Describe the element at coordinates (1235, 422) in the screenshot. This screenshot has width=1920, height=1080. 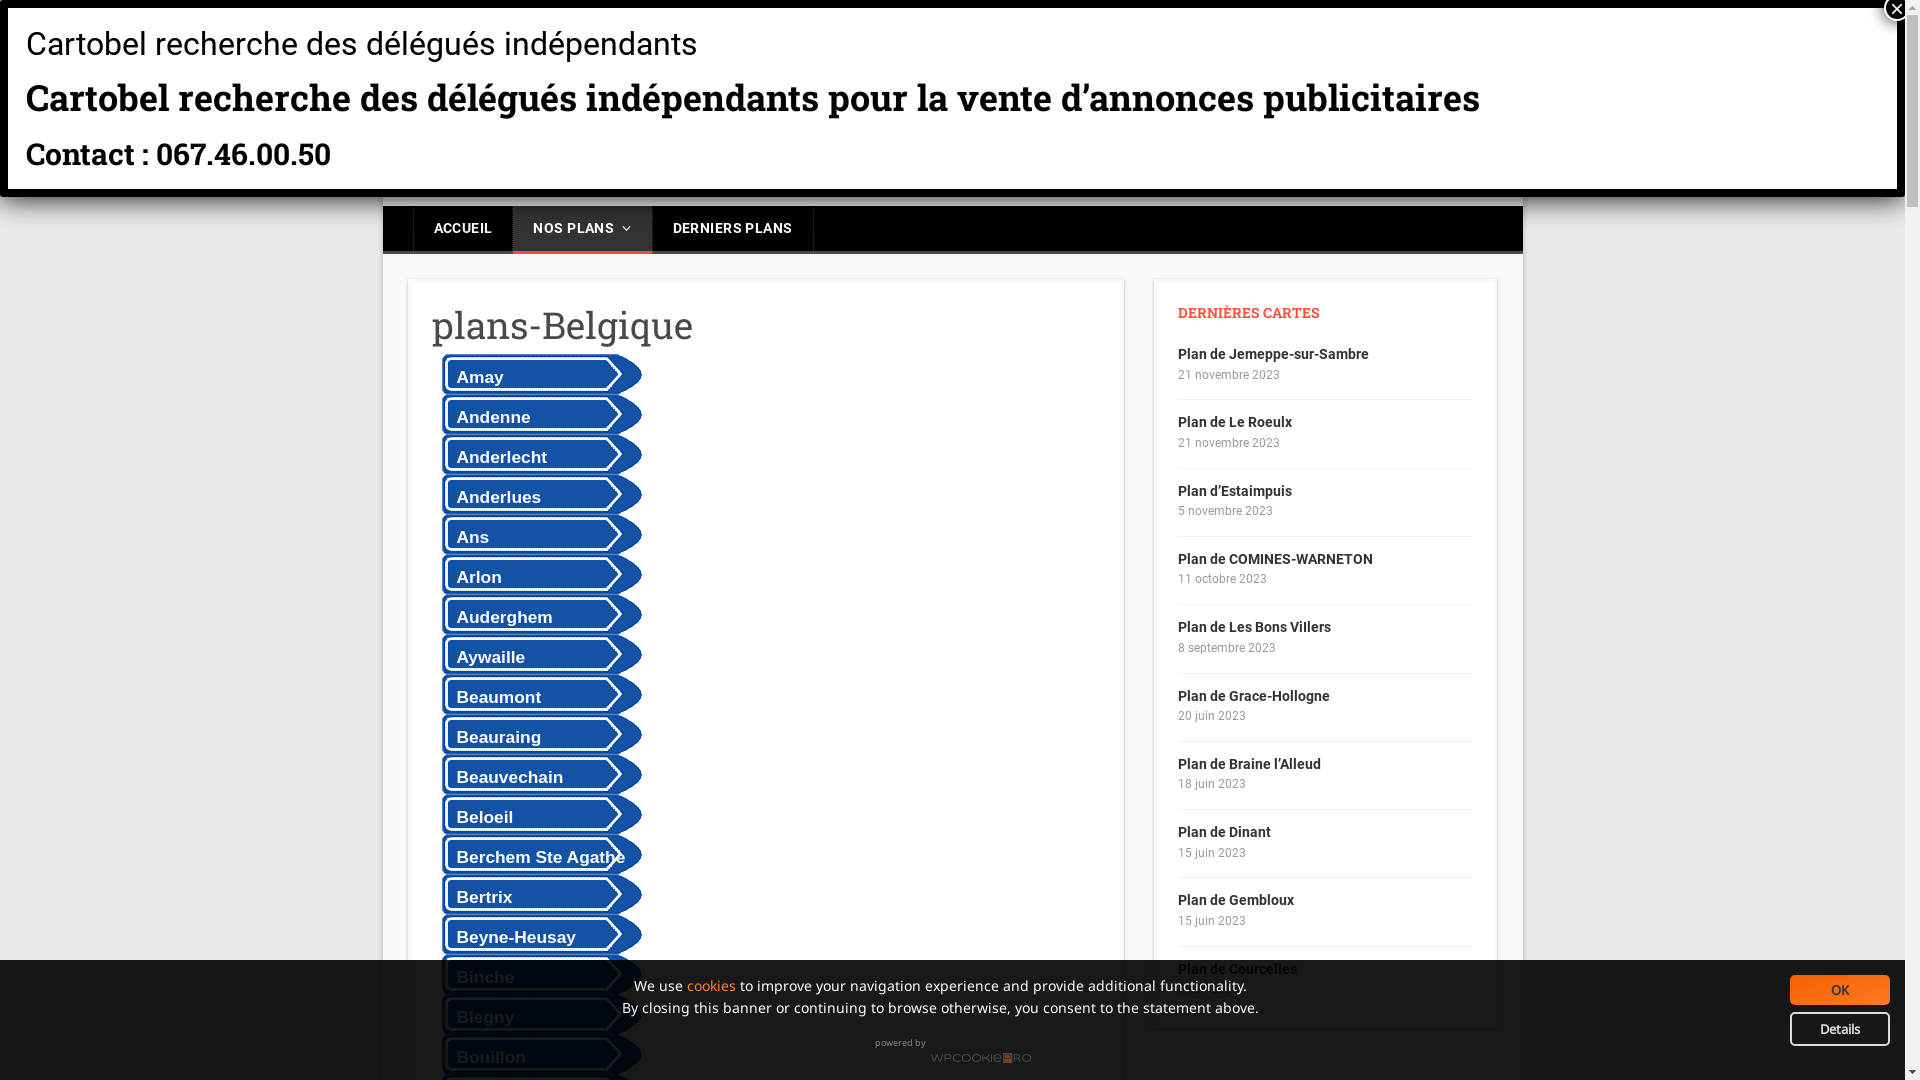
I see `Plan de Le Roeulx` at that location.